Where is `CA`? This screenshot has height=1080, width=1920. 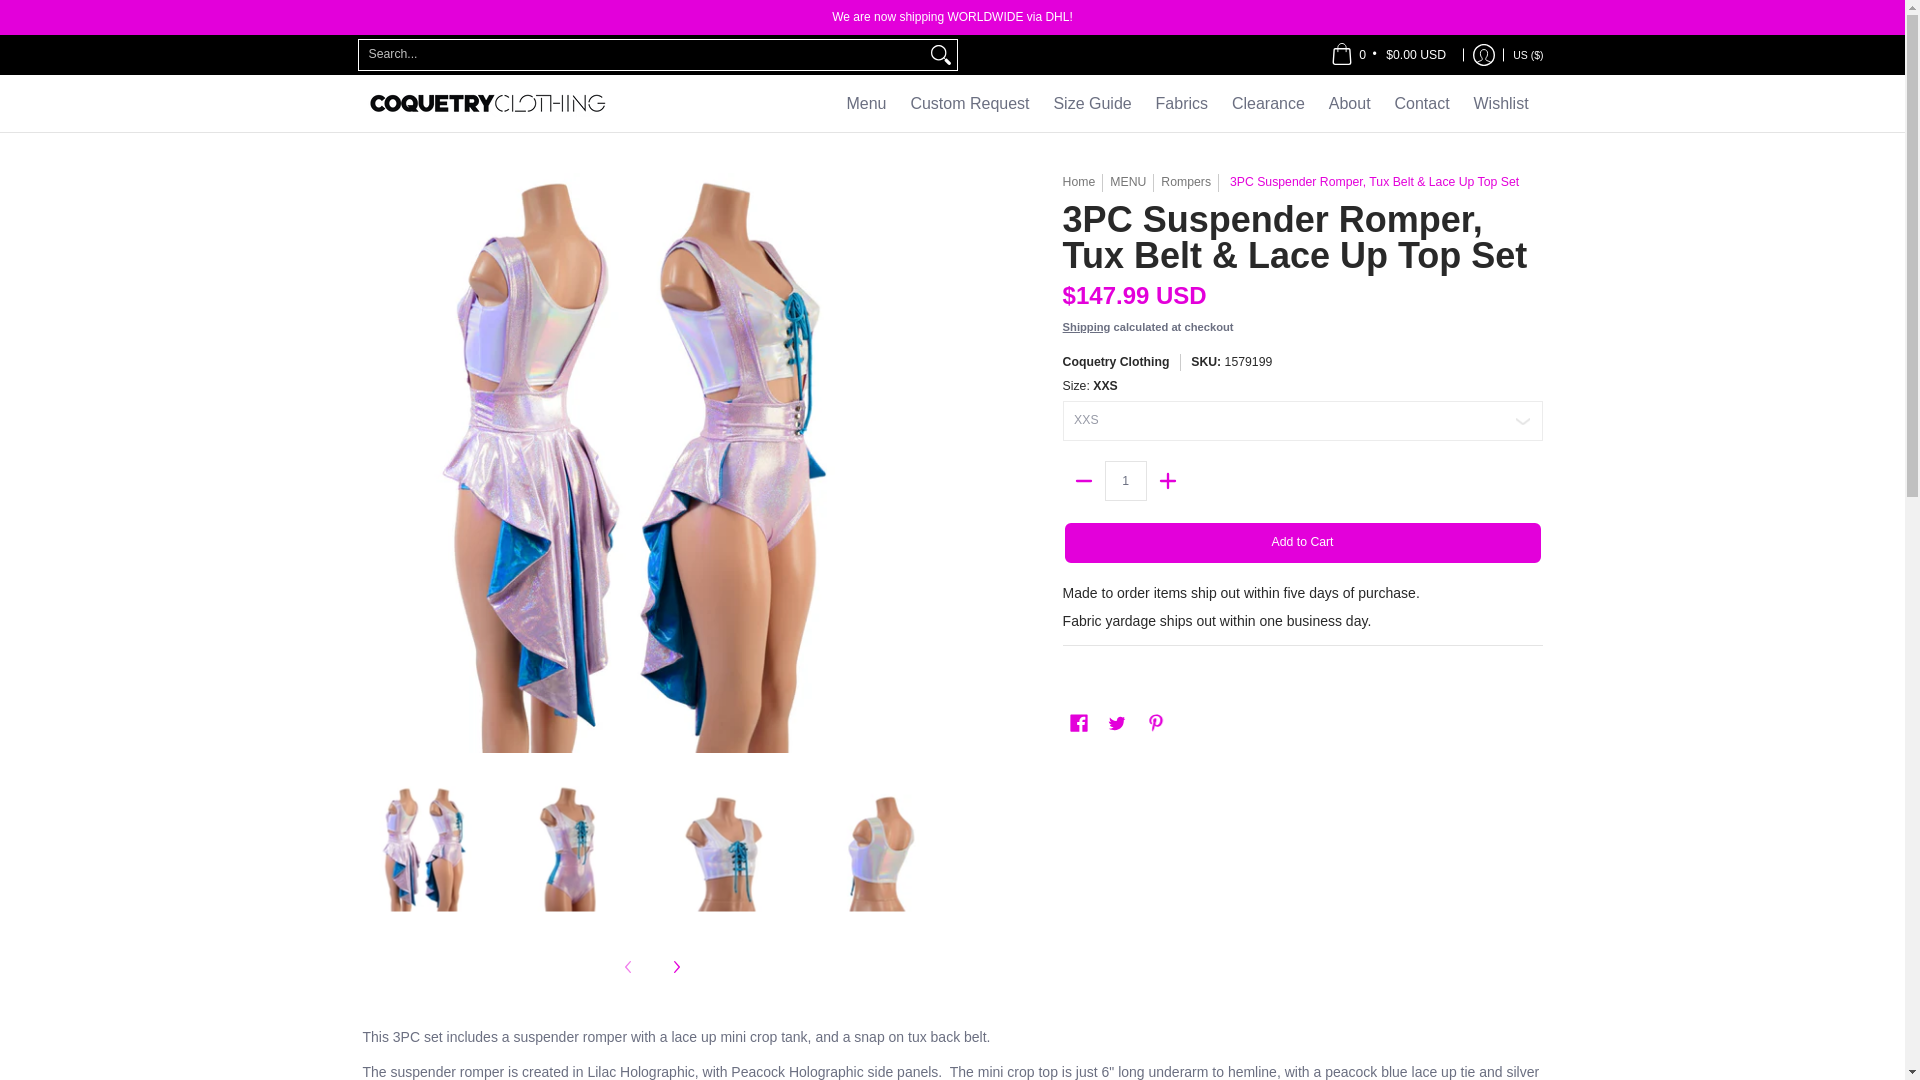
CA is located at coordinates (1408, 4).